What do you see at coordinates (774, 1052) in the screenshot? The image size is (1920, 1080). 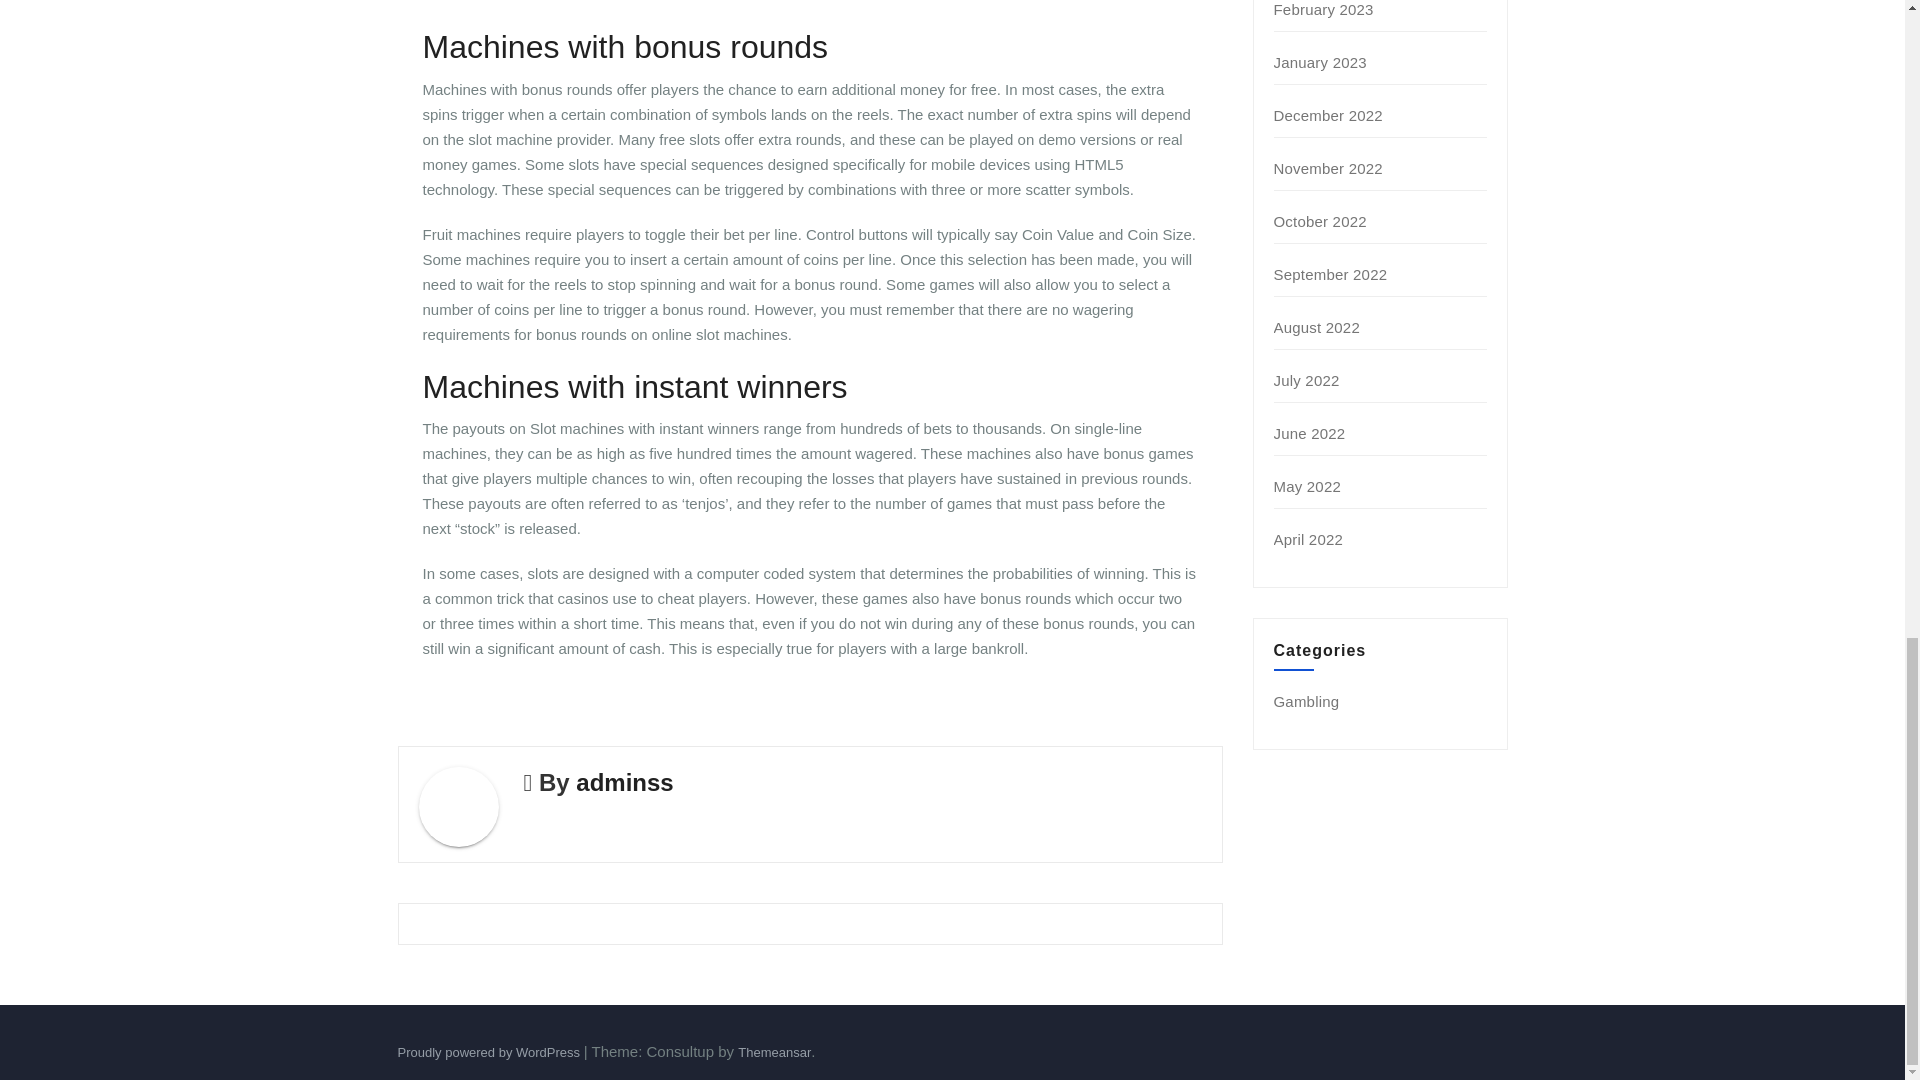 I see `Themeansar` at bounding box center [774, 1052].